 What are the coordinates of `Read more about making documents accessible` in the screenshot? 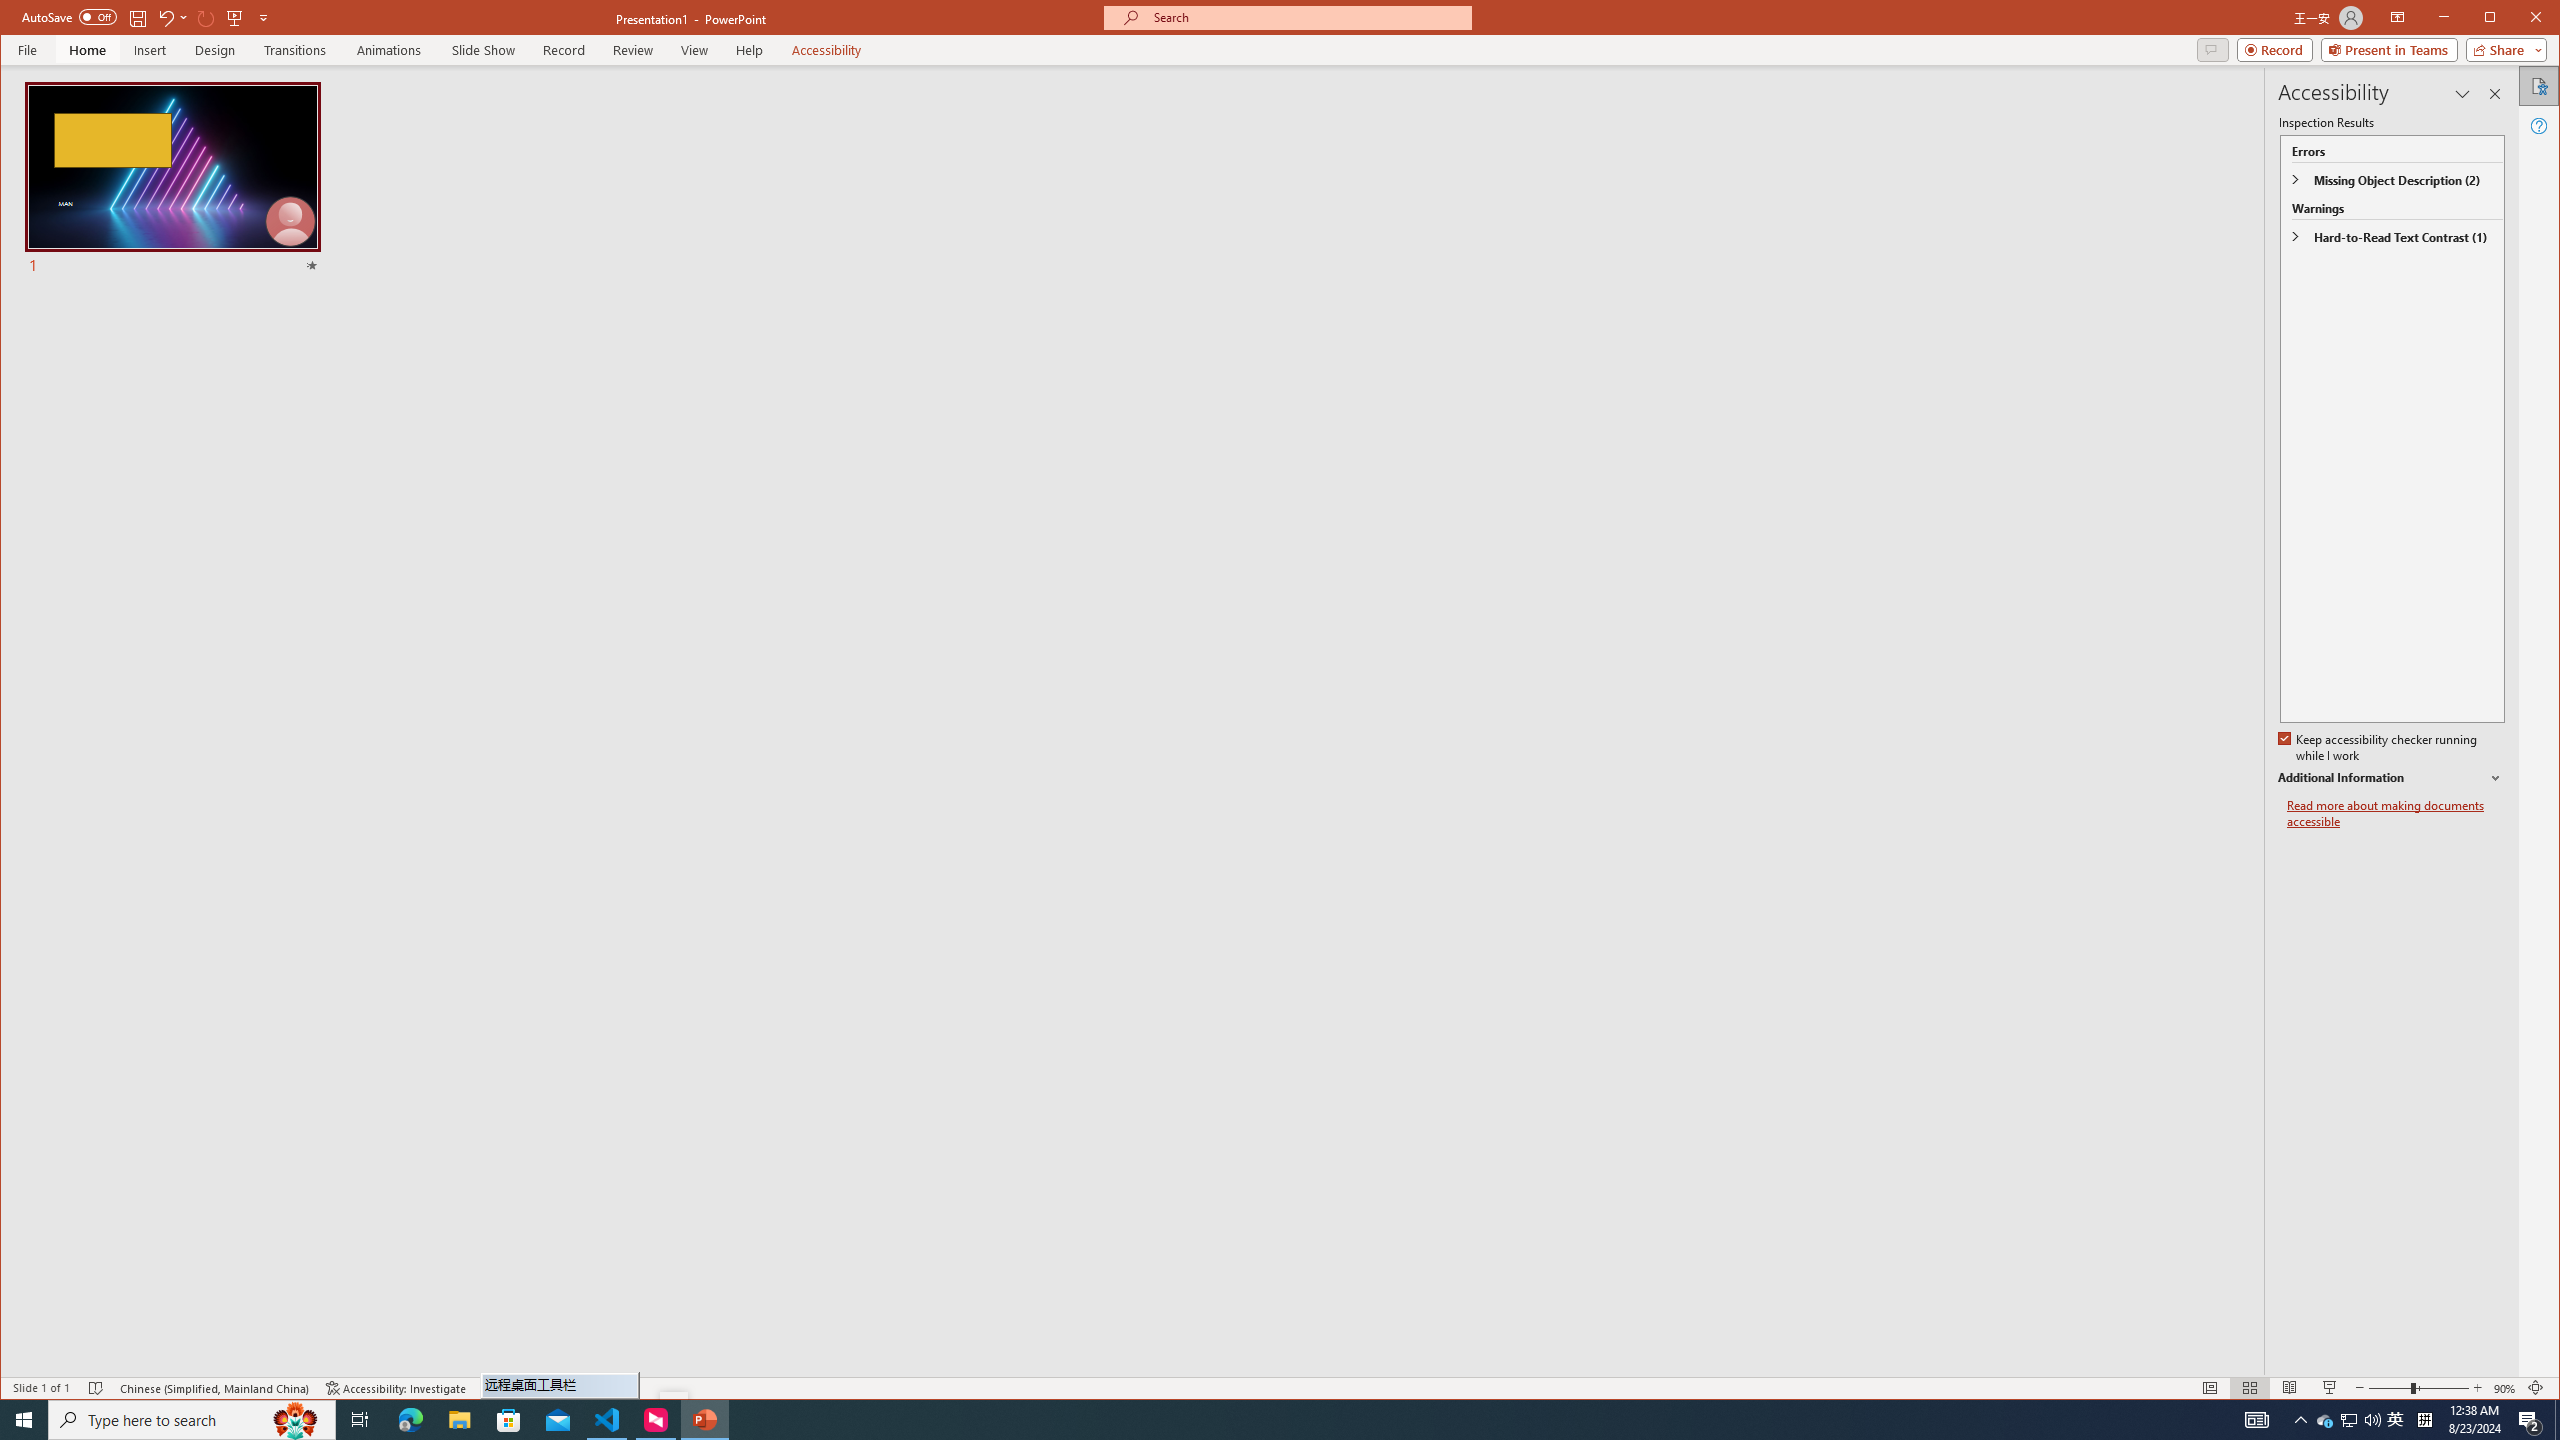 It's located at (2396, 814).